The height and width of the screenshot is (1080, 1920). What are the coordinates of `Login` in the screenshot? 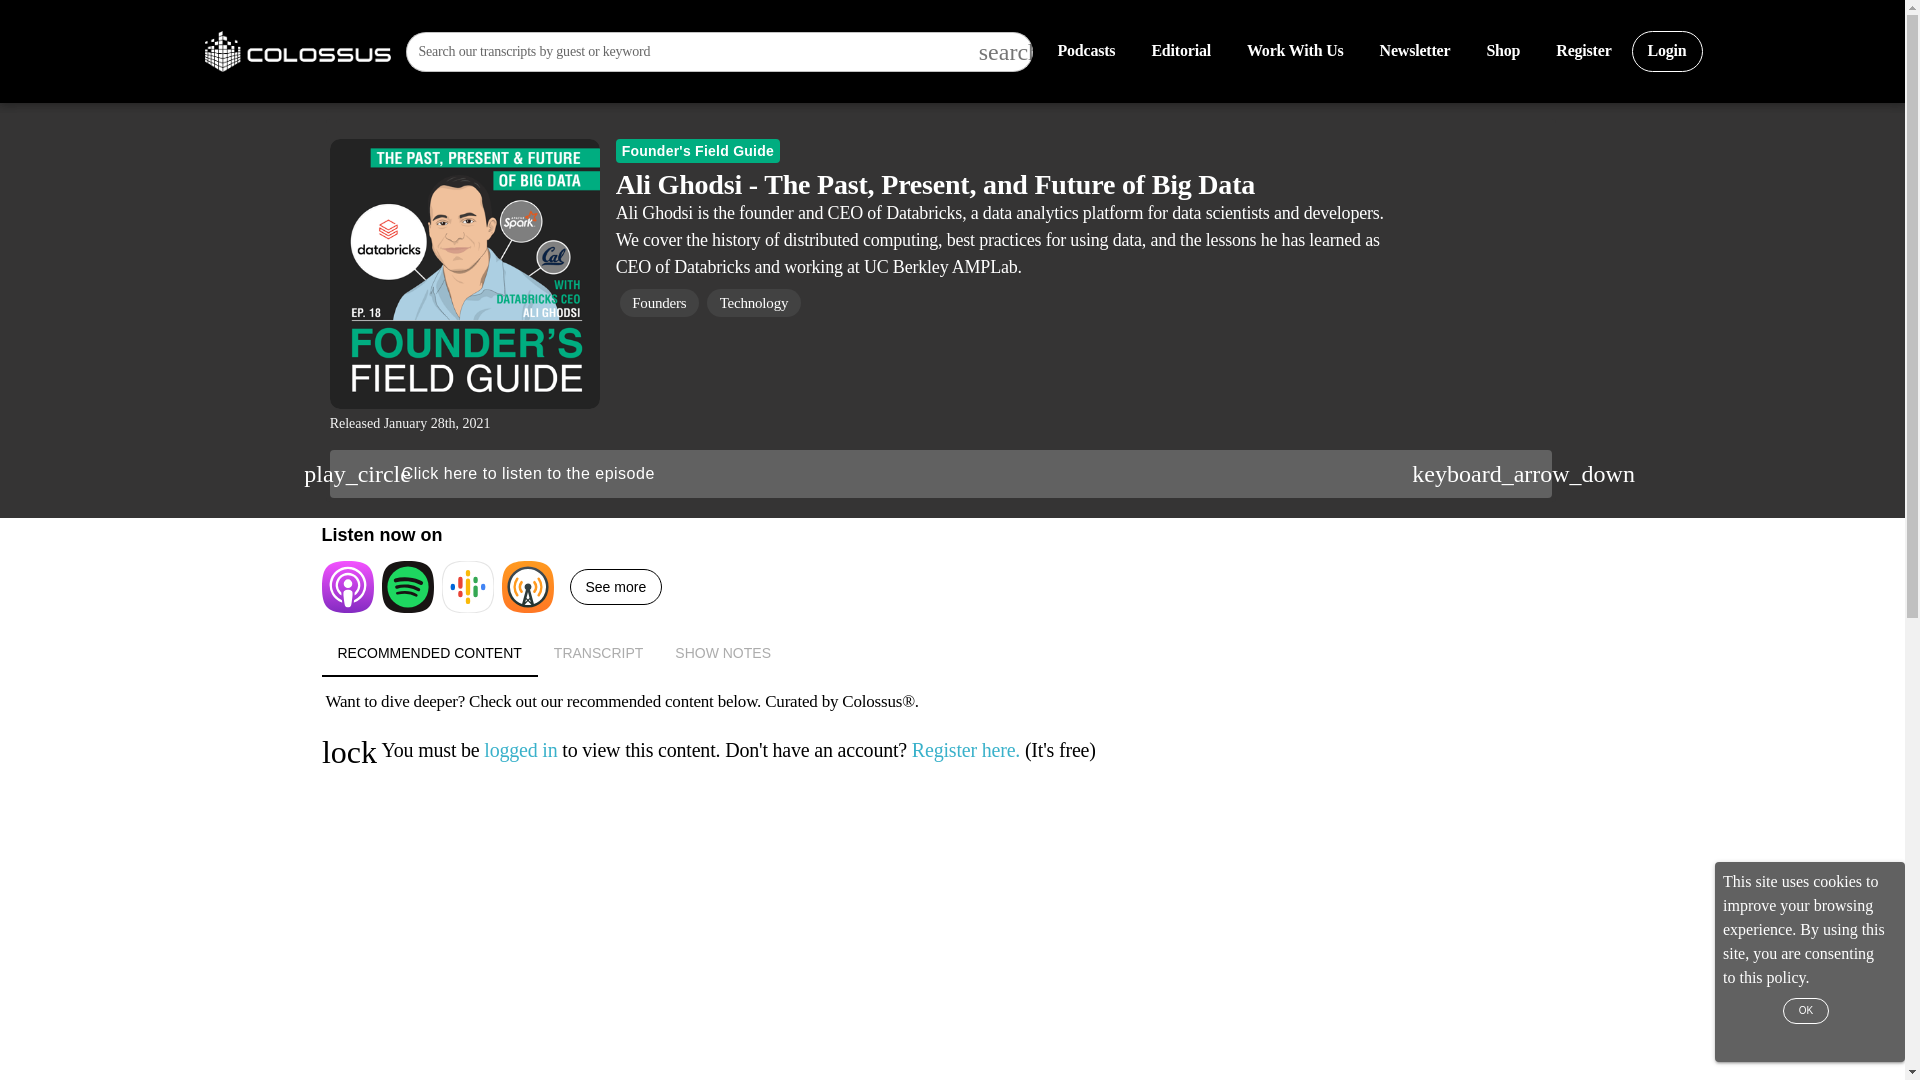 It's located at (1668, 52).